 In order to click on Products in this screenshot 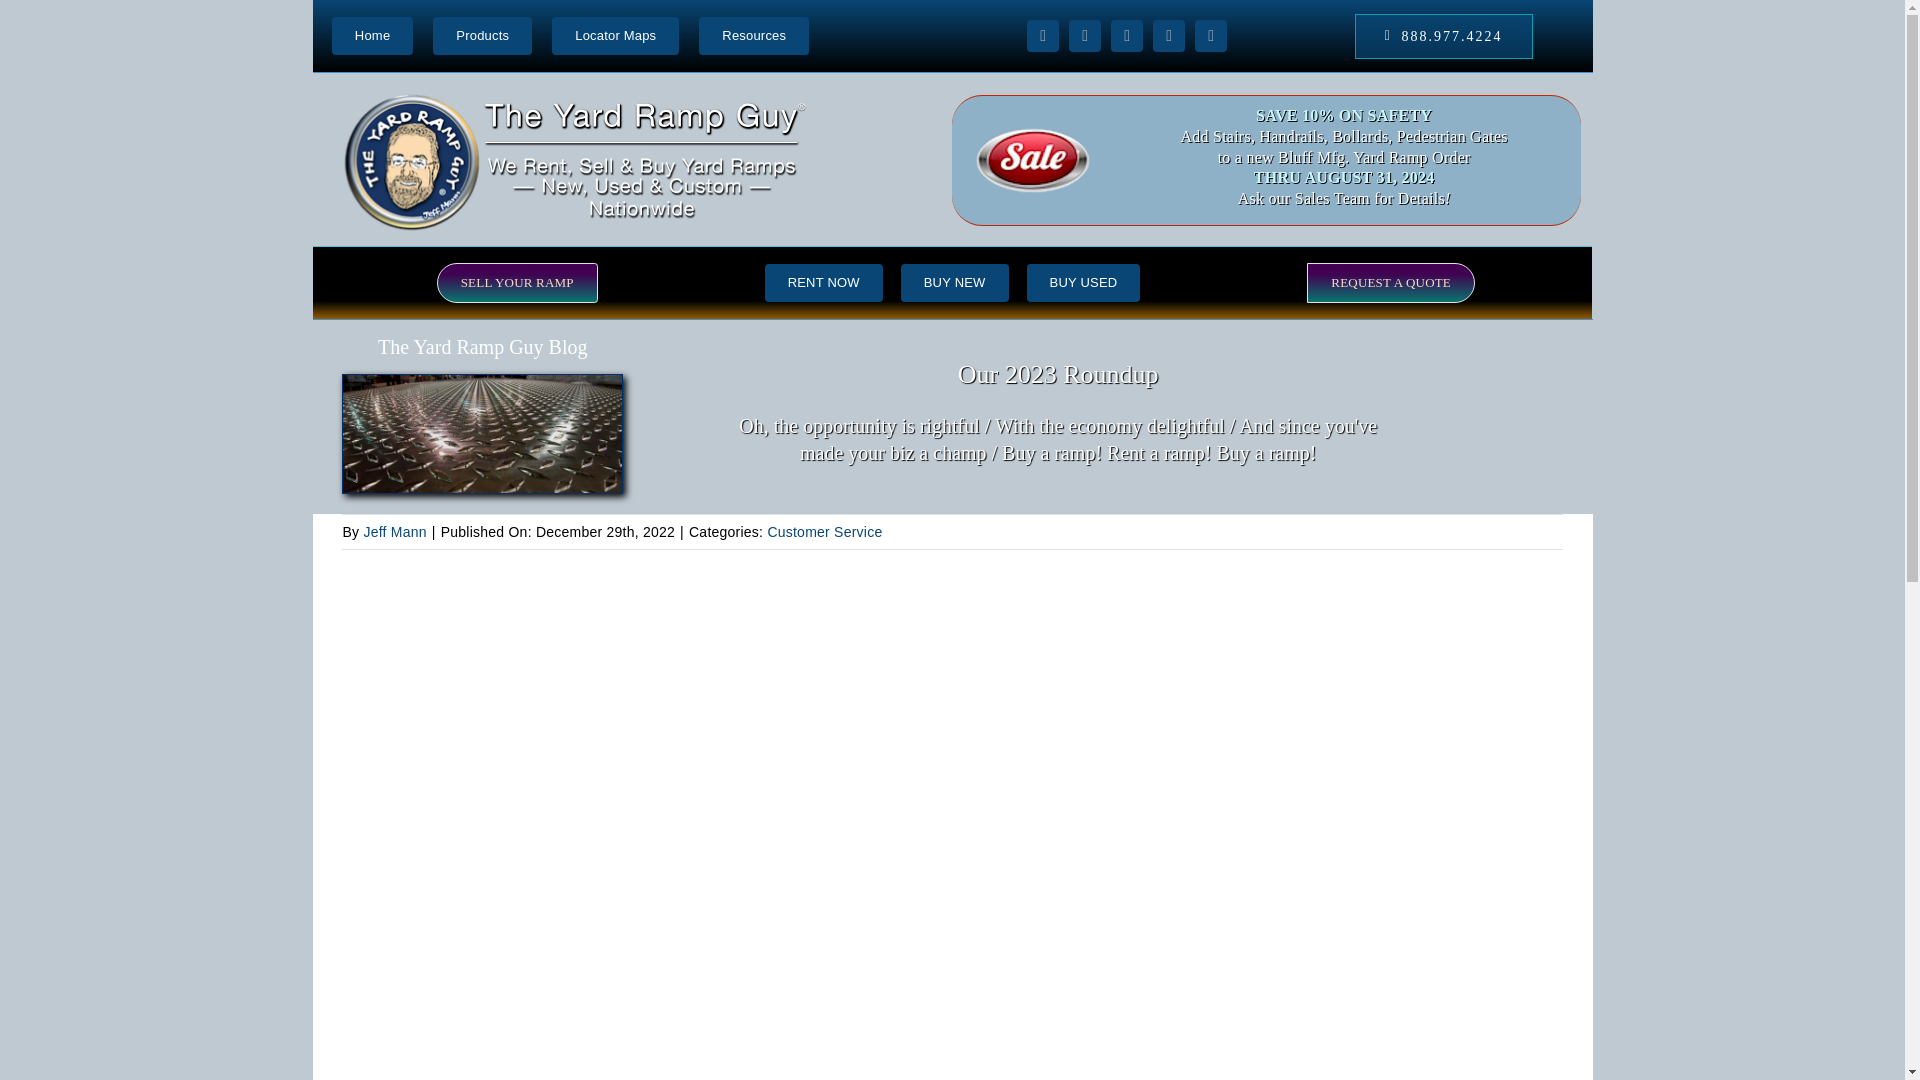, I will do `click(482, 36)`.